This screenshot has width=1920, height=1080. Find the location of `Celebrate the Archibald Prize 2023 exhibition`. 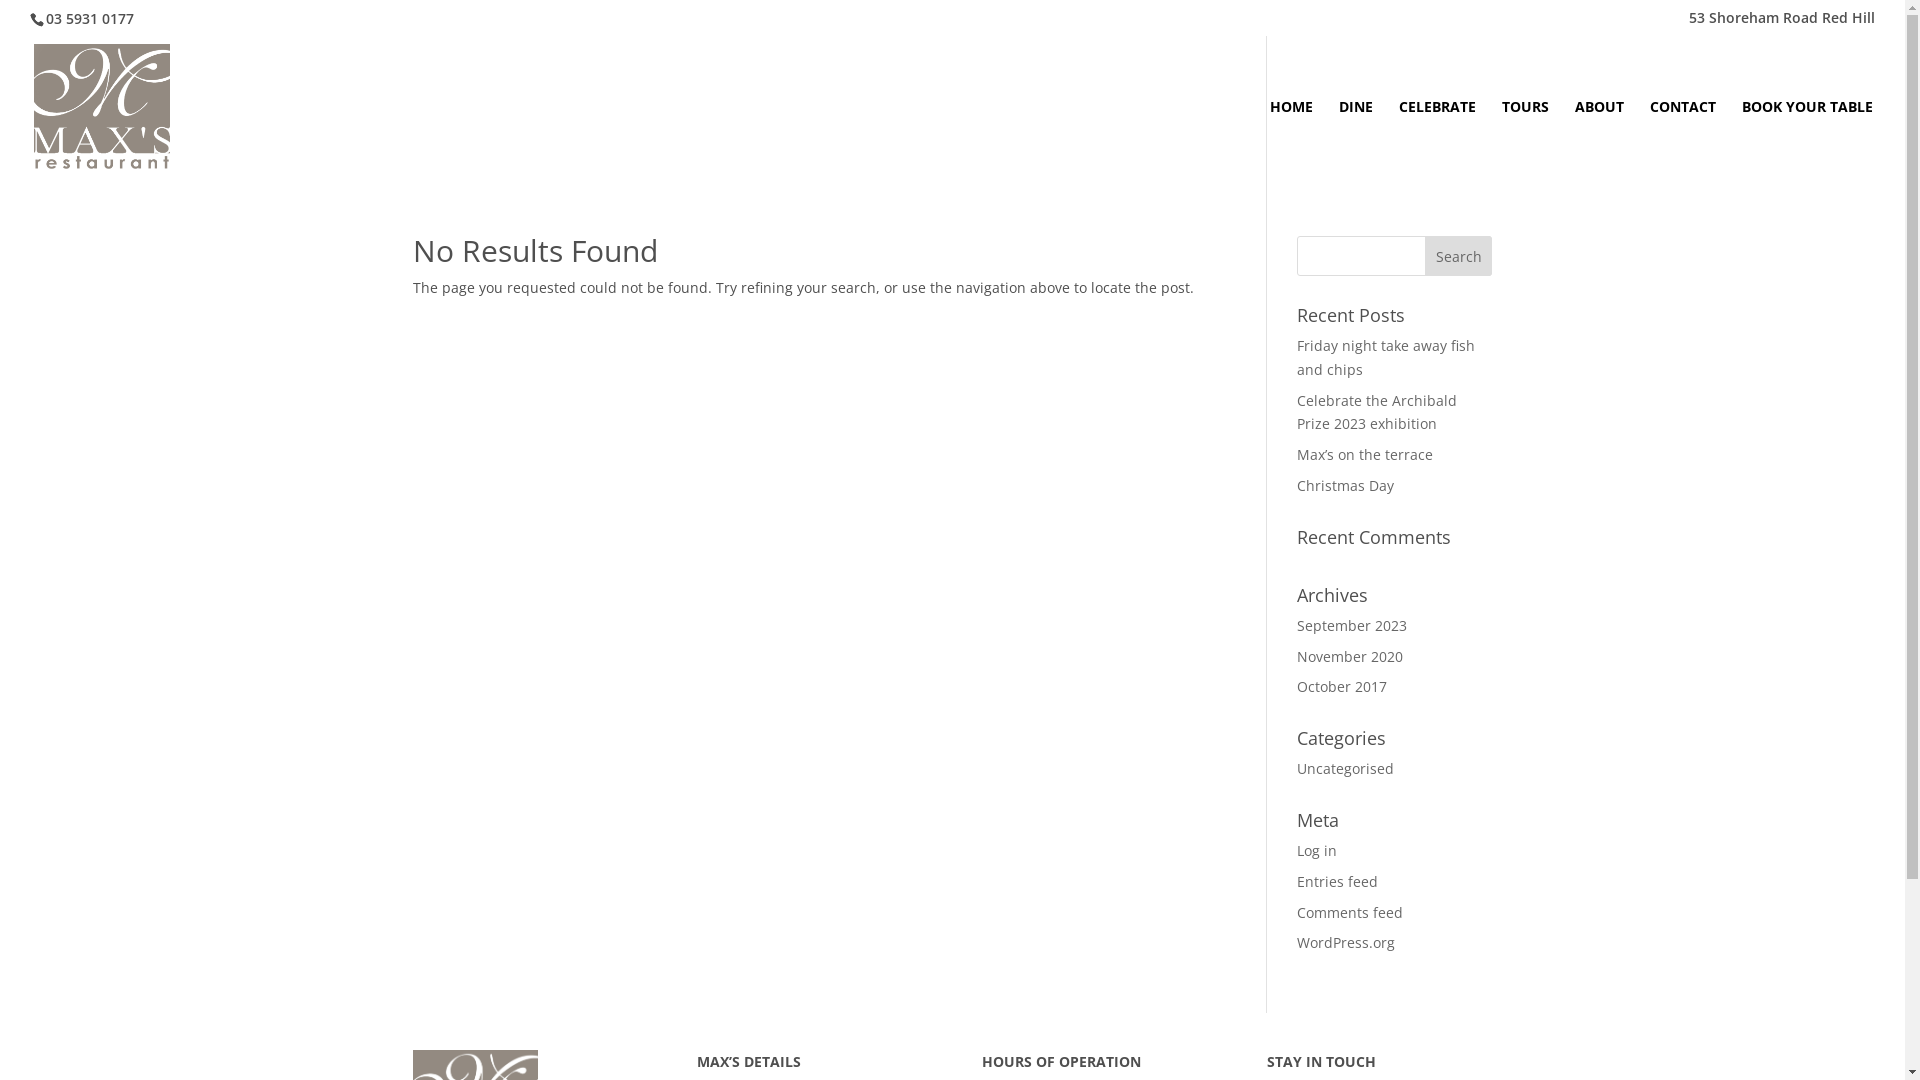

Celebrate the Archibald Prize 2023 exhibition is located at coordinates (1377, 412).